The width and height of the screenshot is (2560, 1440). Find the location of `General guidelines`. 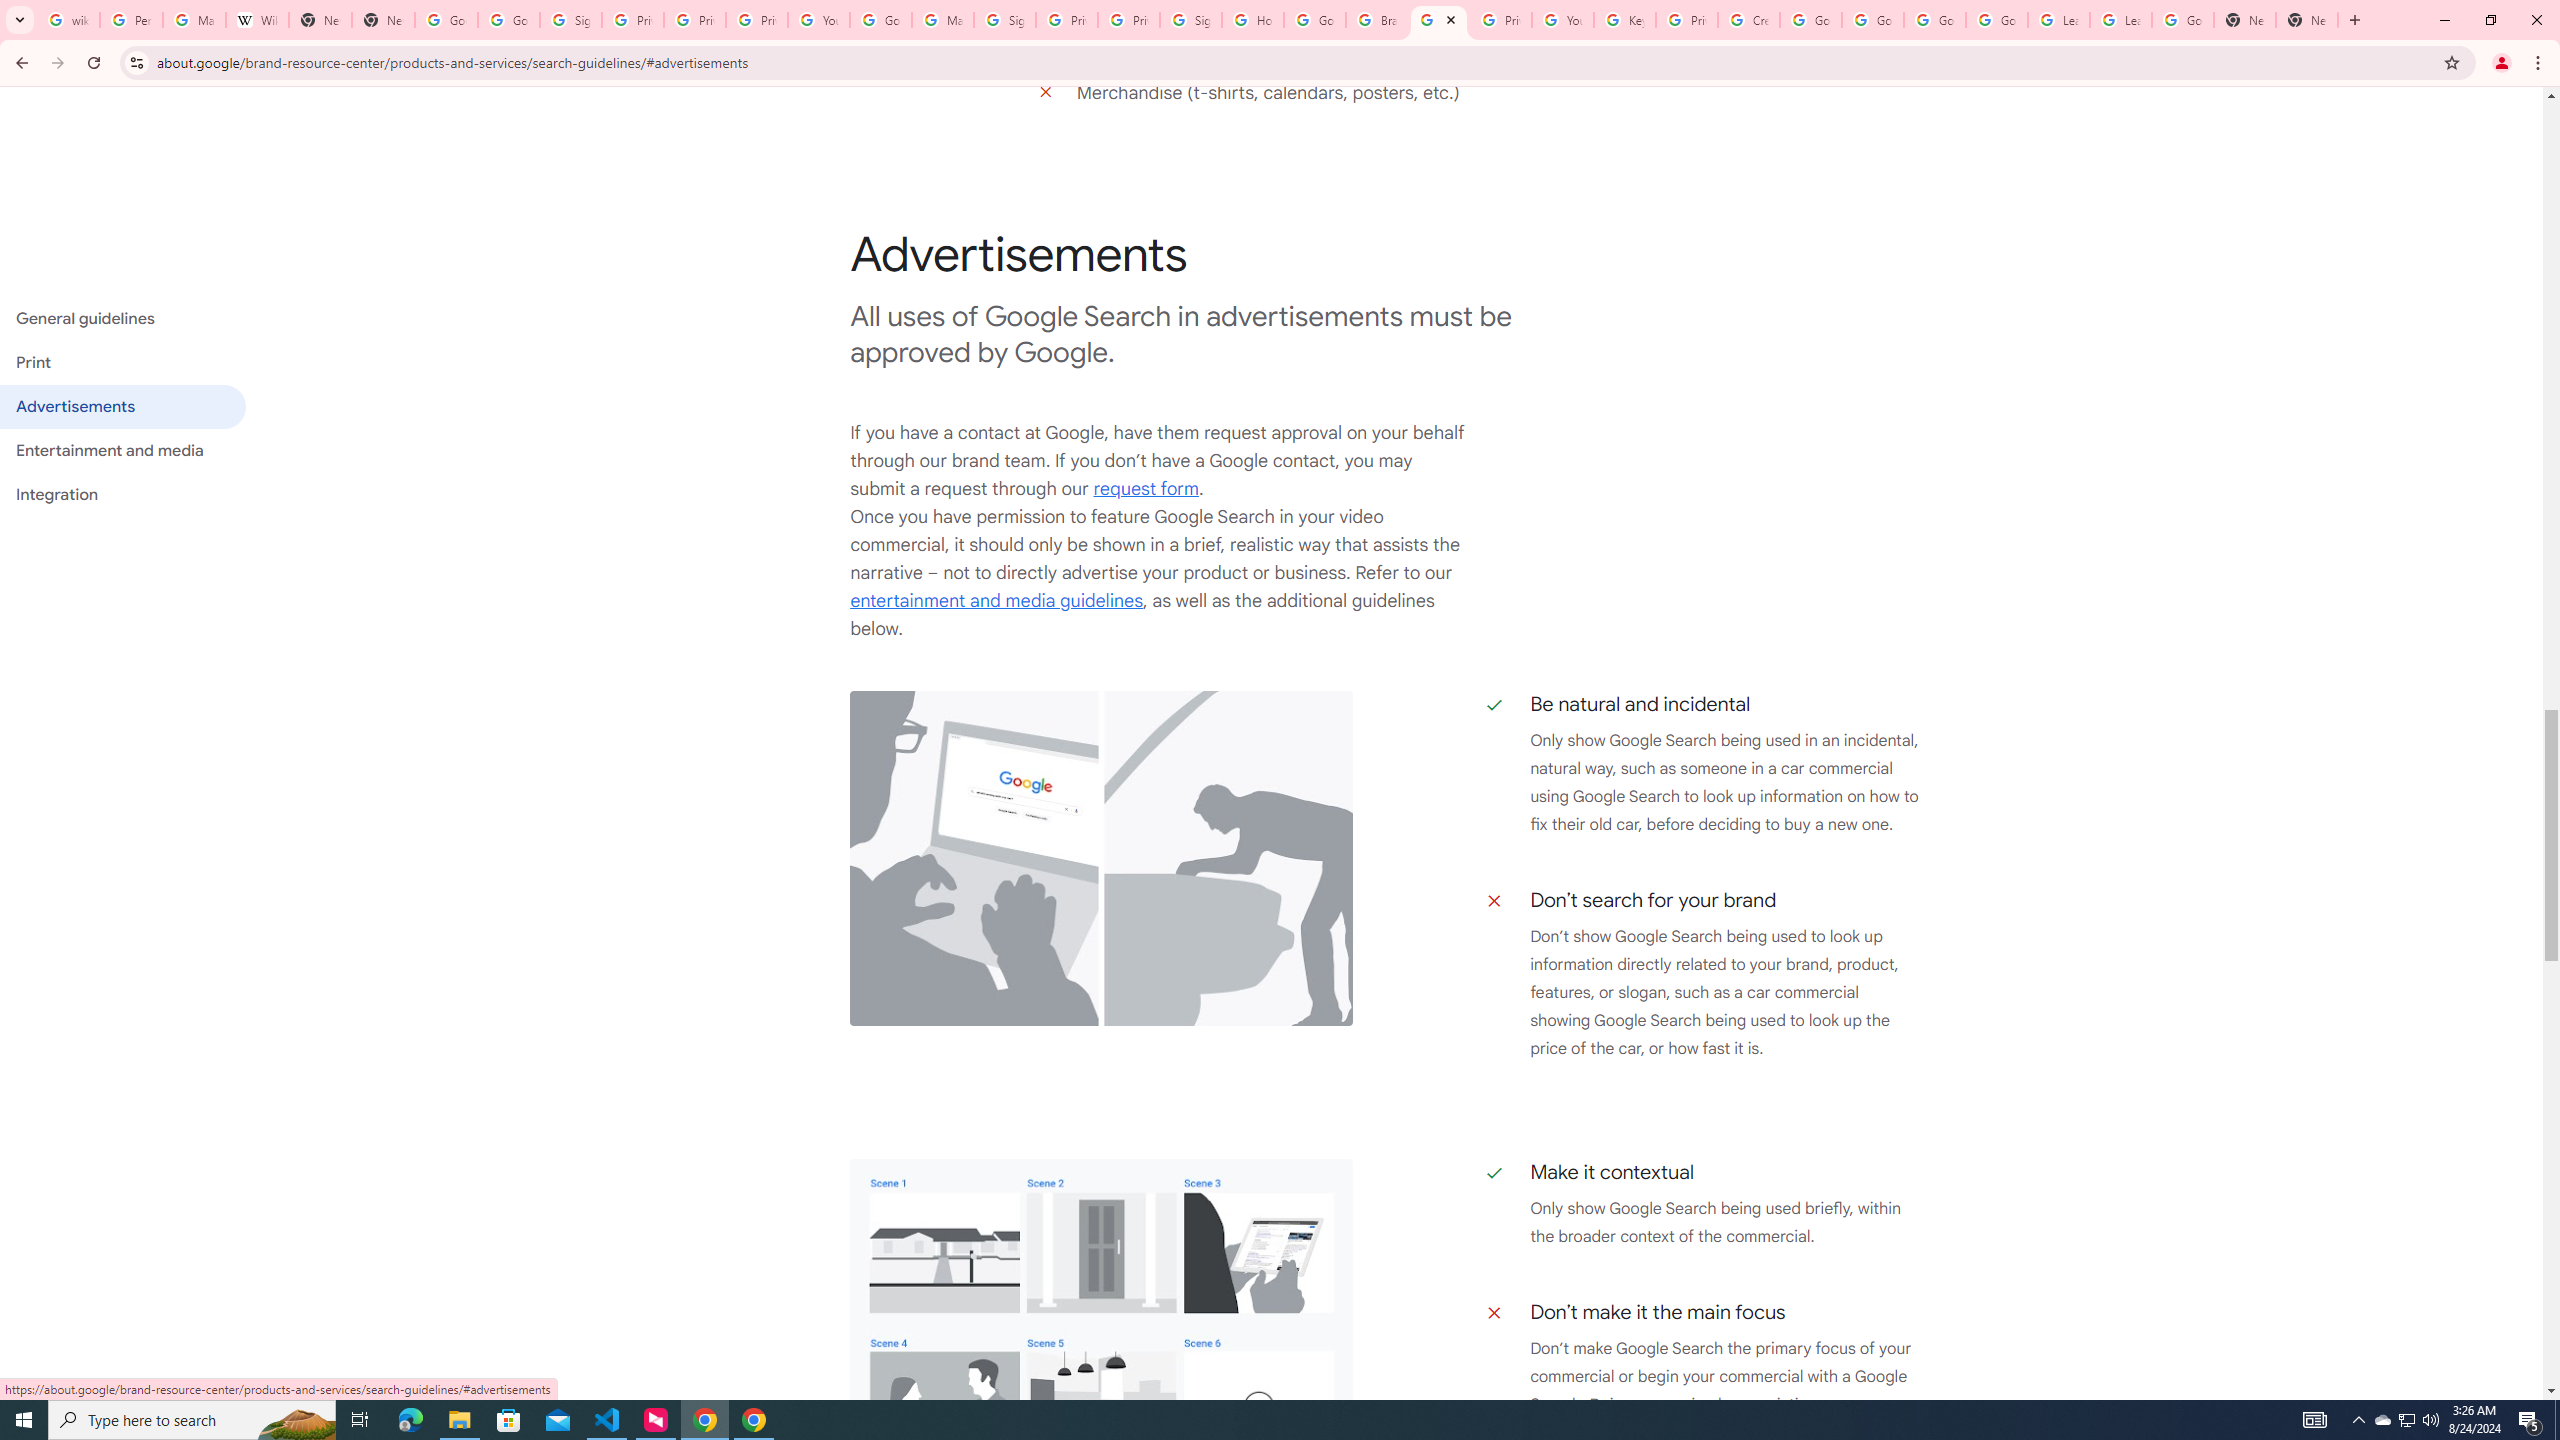

General guidelines is located at coordinates (122, 318).